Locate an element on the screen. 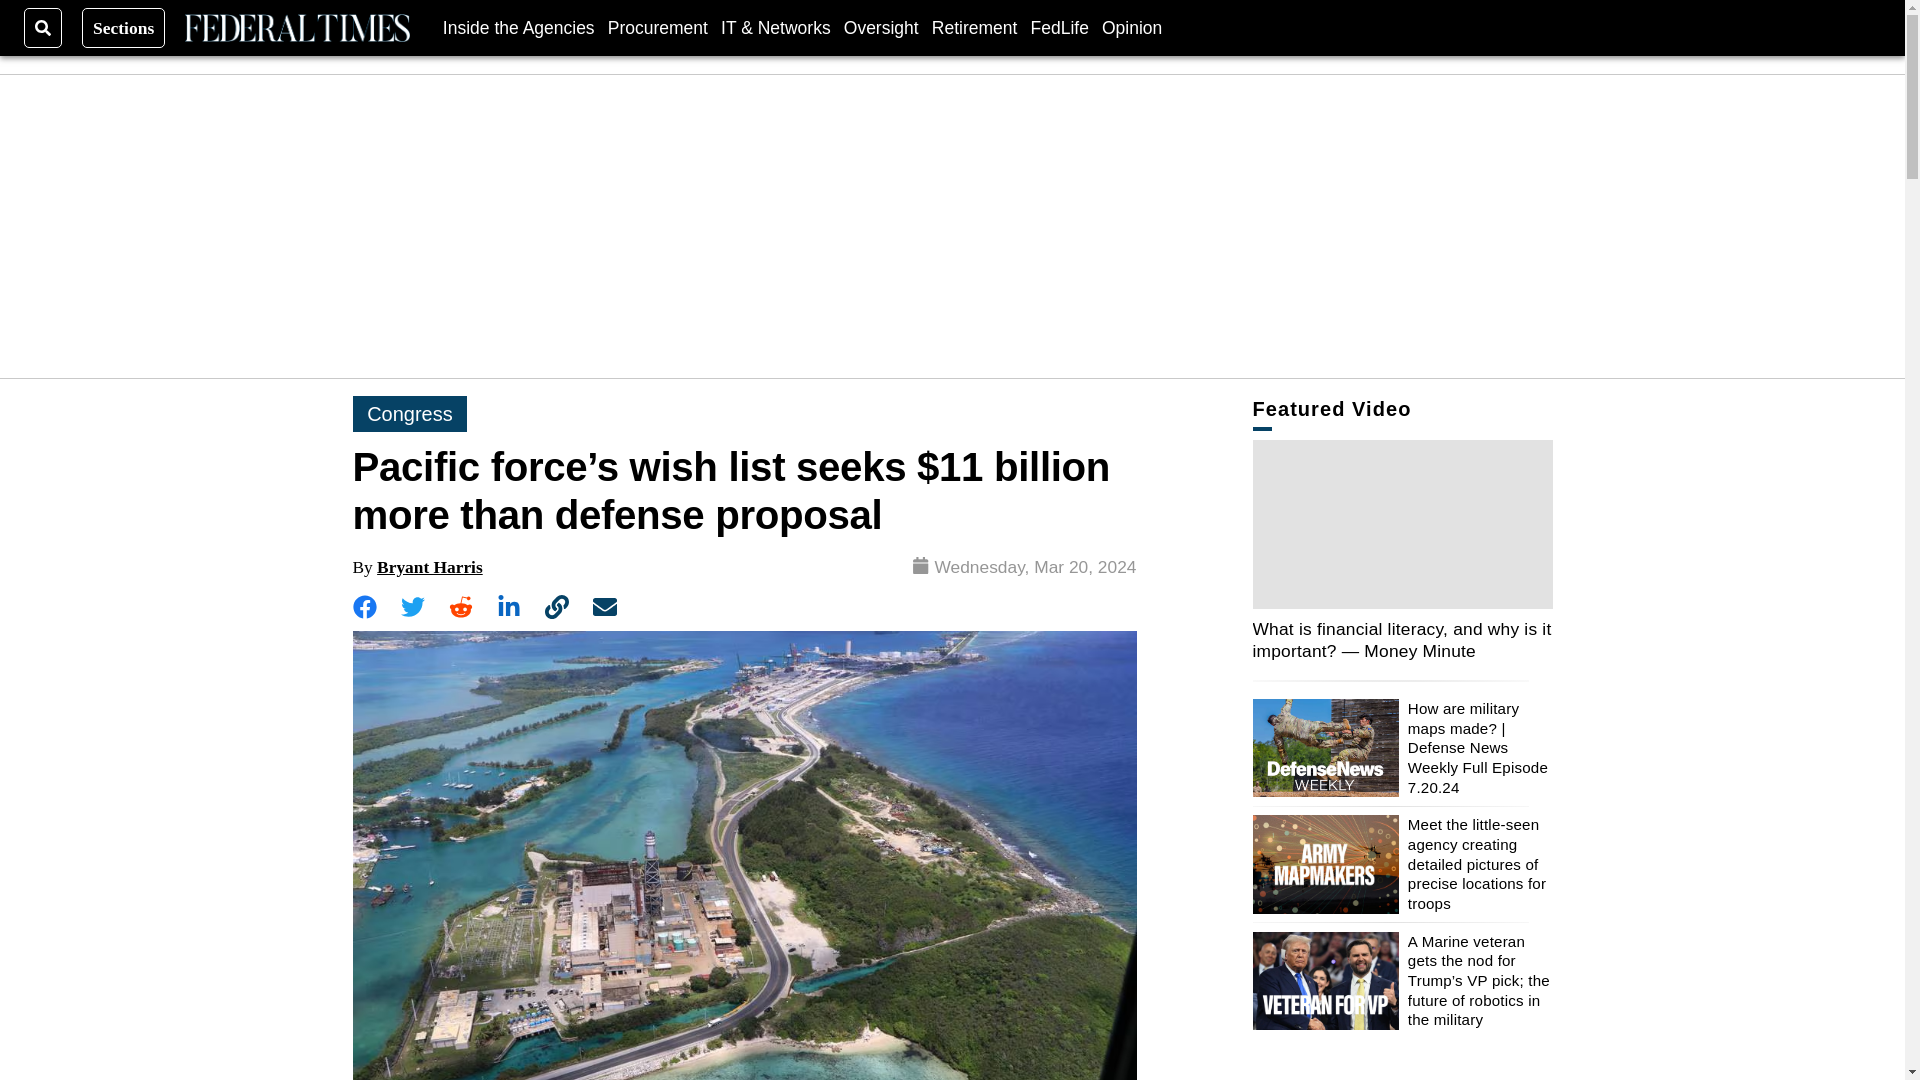 This screenshot has width=1920, height=1080. FedLife is located at coordinates (1058, 27).